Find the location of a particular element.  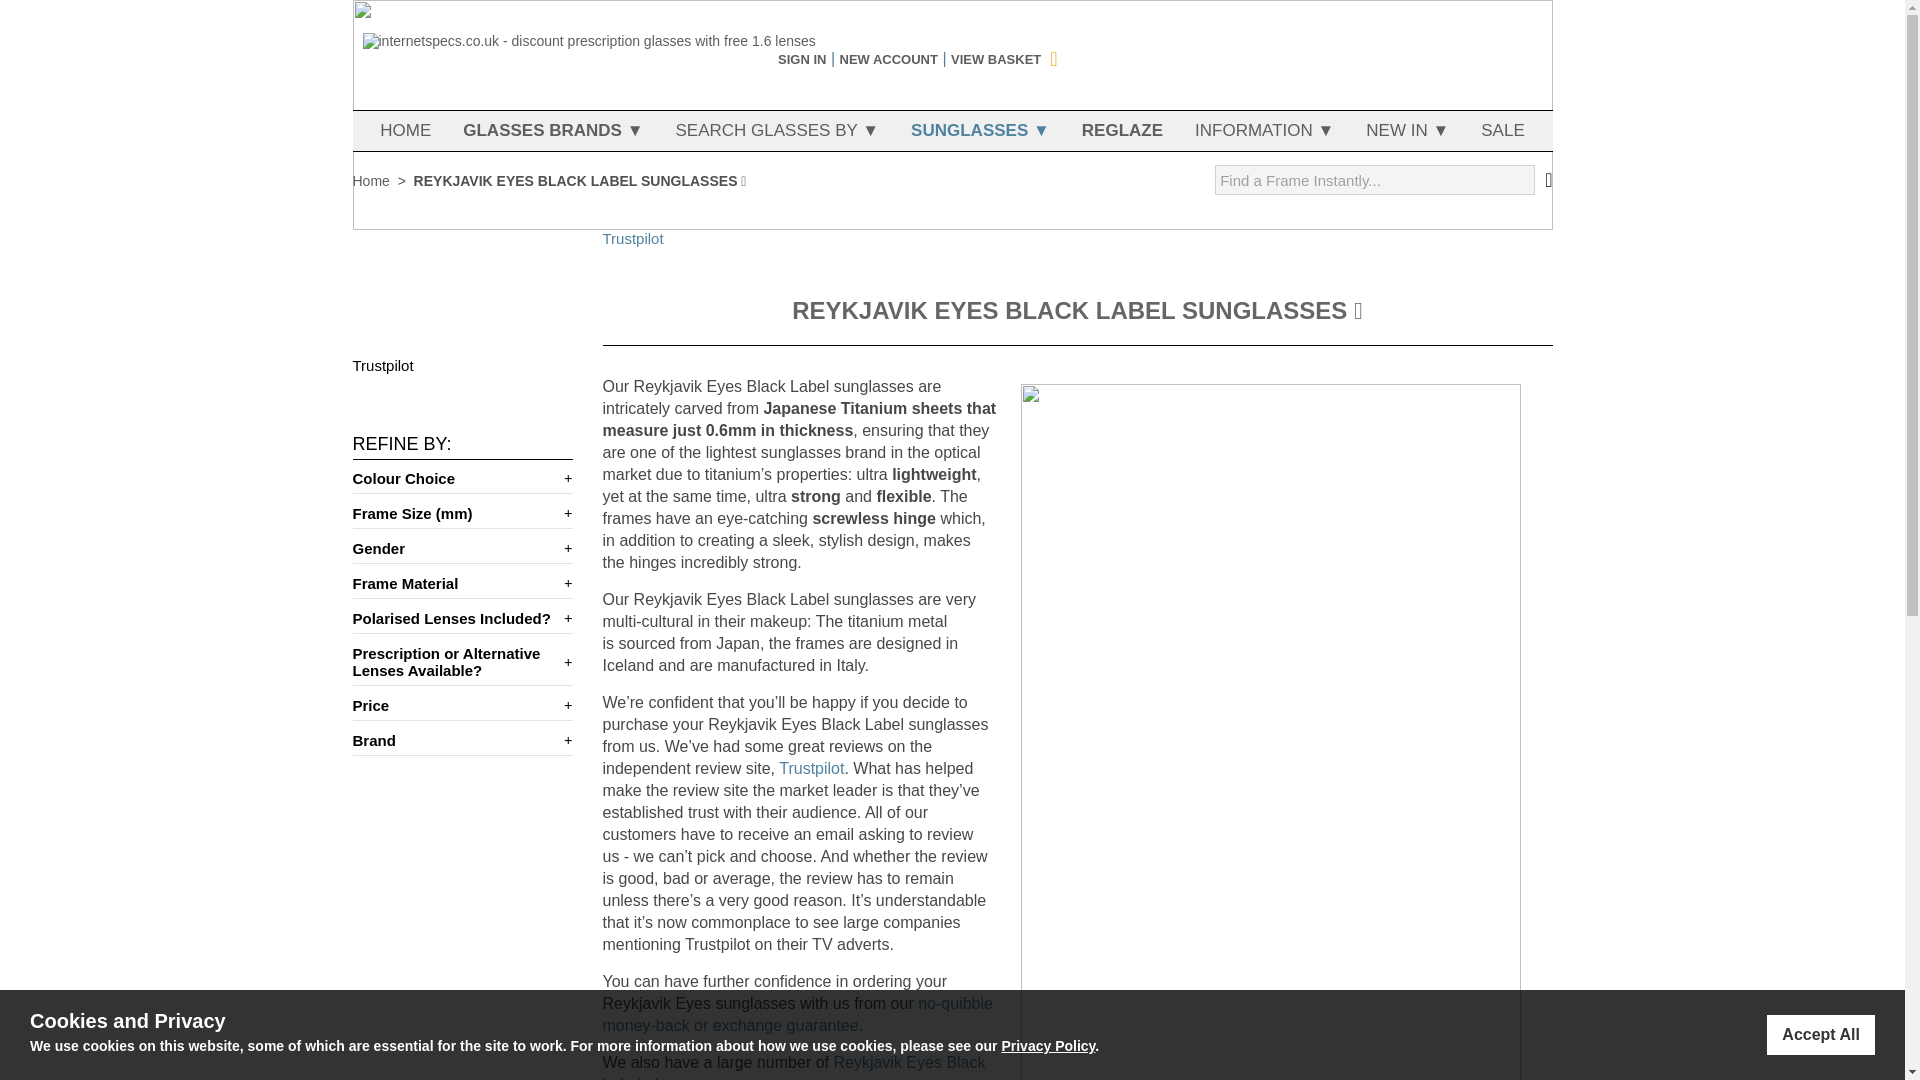

HOME is located at coordinates (405, 130).